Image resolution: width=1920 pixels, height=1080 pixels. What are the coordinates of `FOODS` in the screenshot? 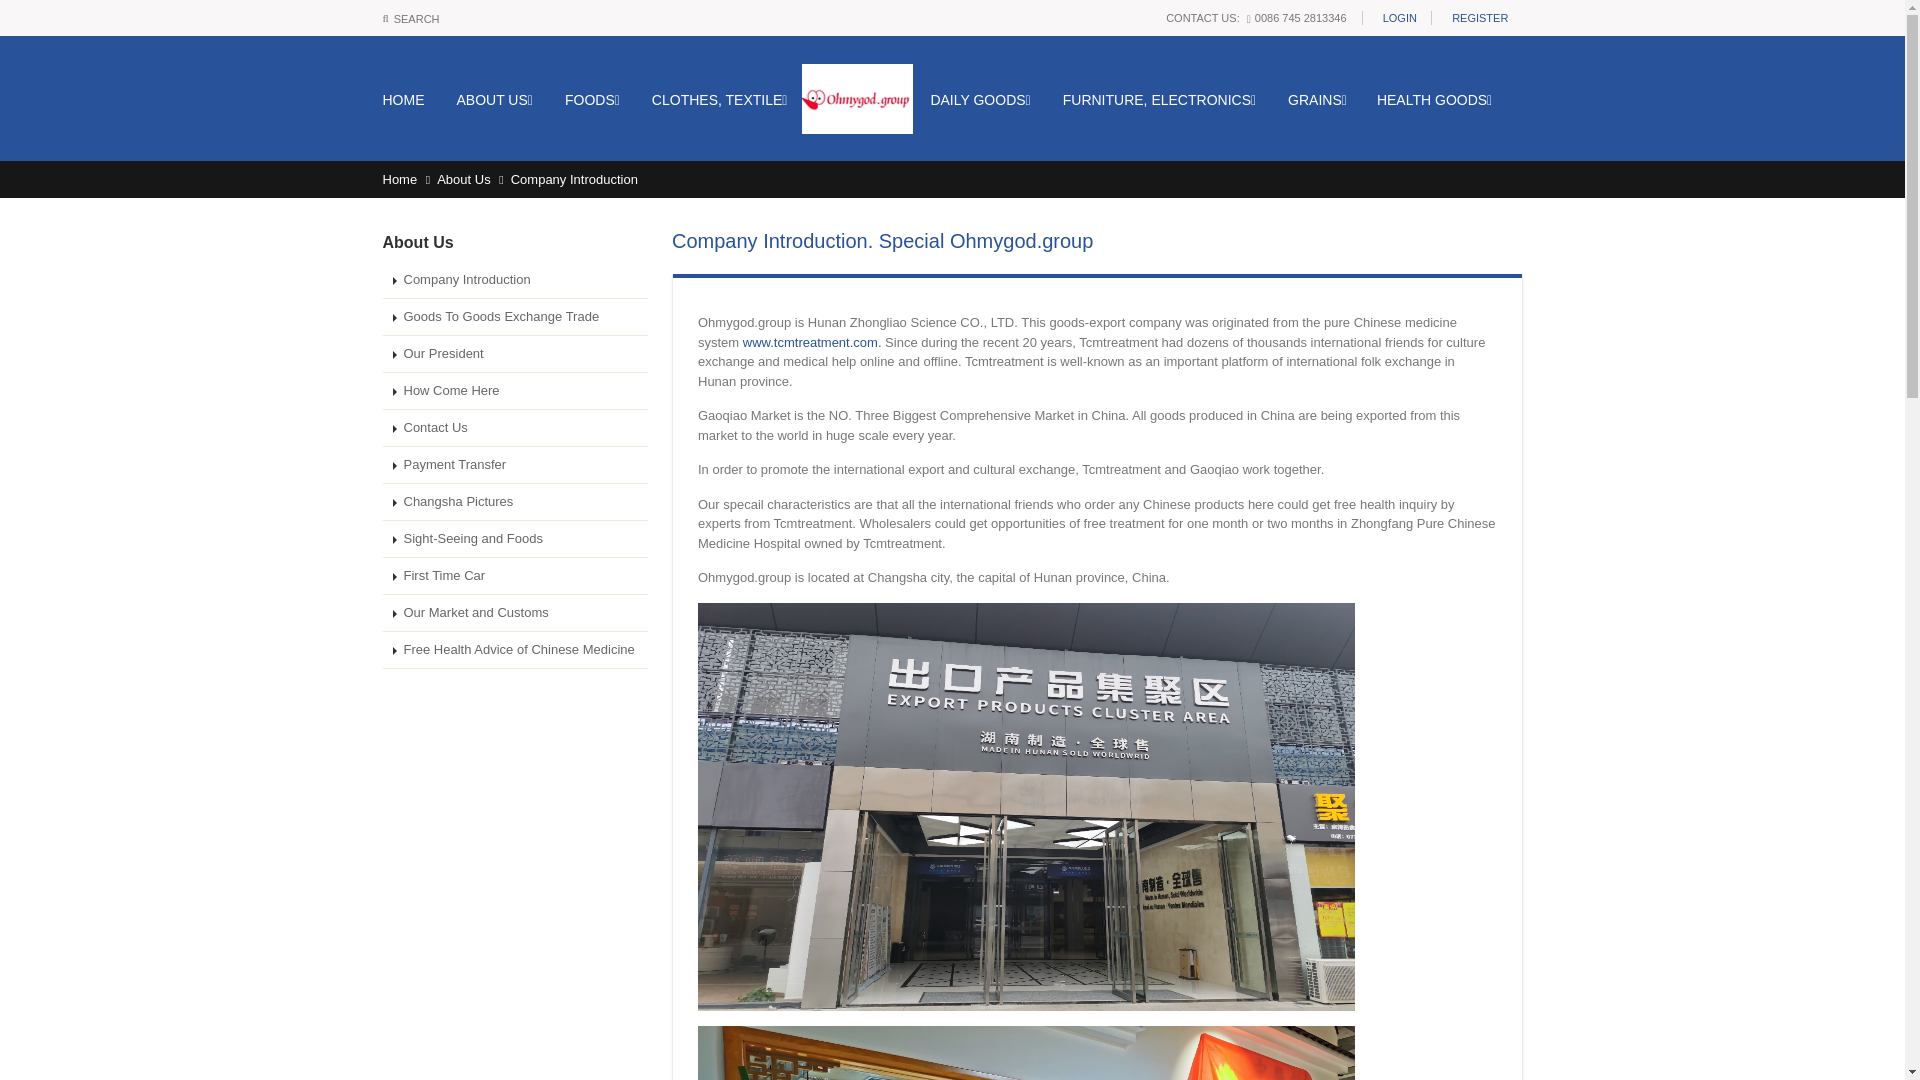 It's located at (592, 100).